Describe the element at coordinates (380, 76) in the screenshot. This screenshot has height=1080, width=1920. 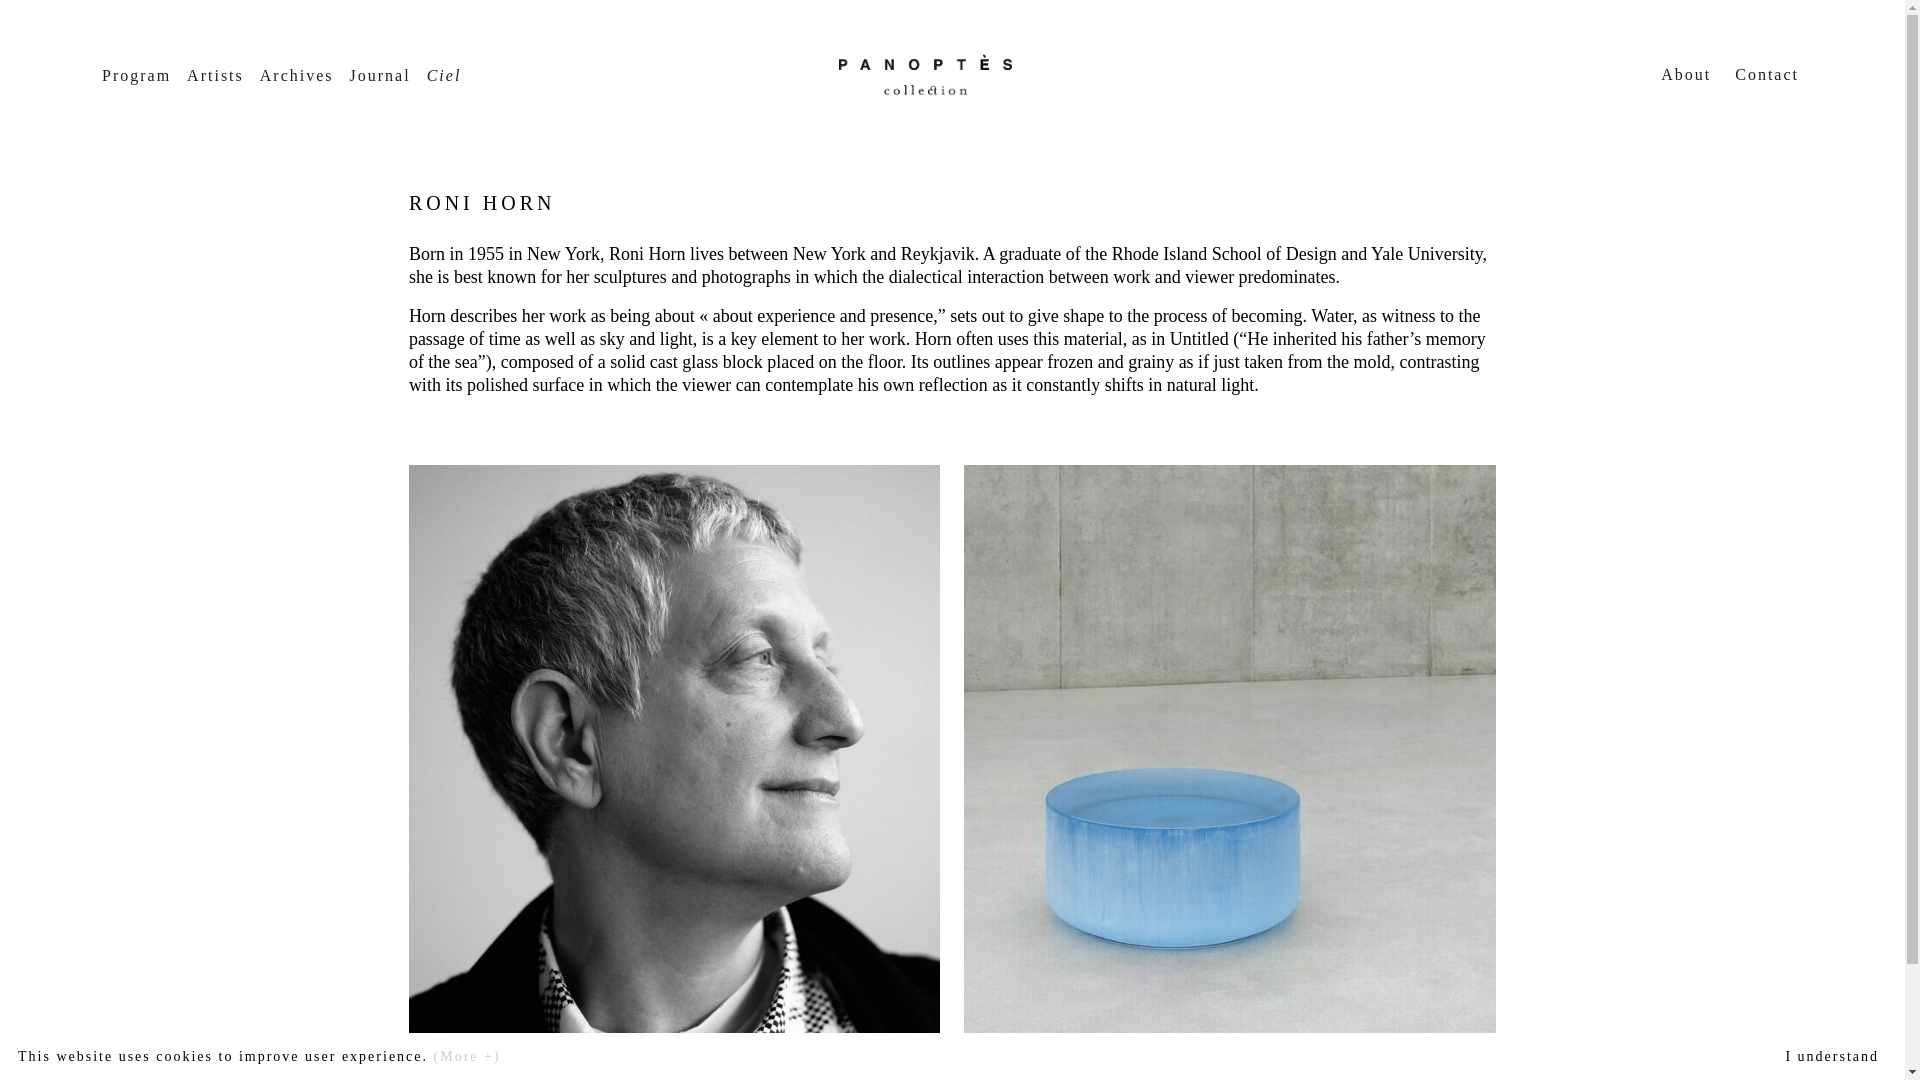
I see `Journal` at that location.